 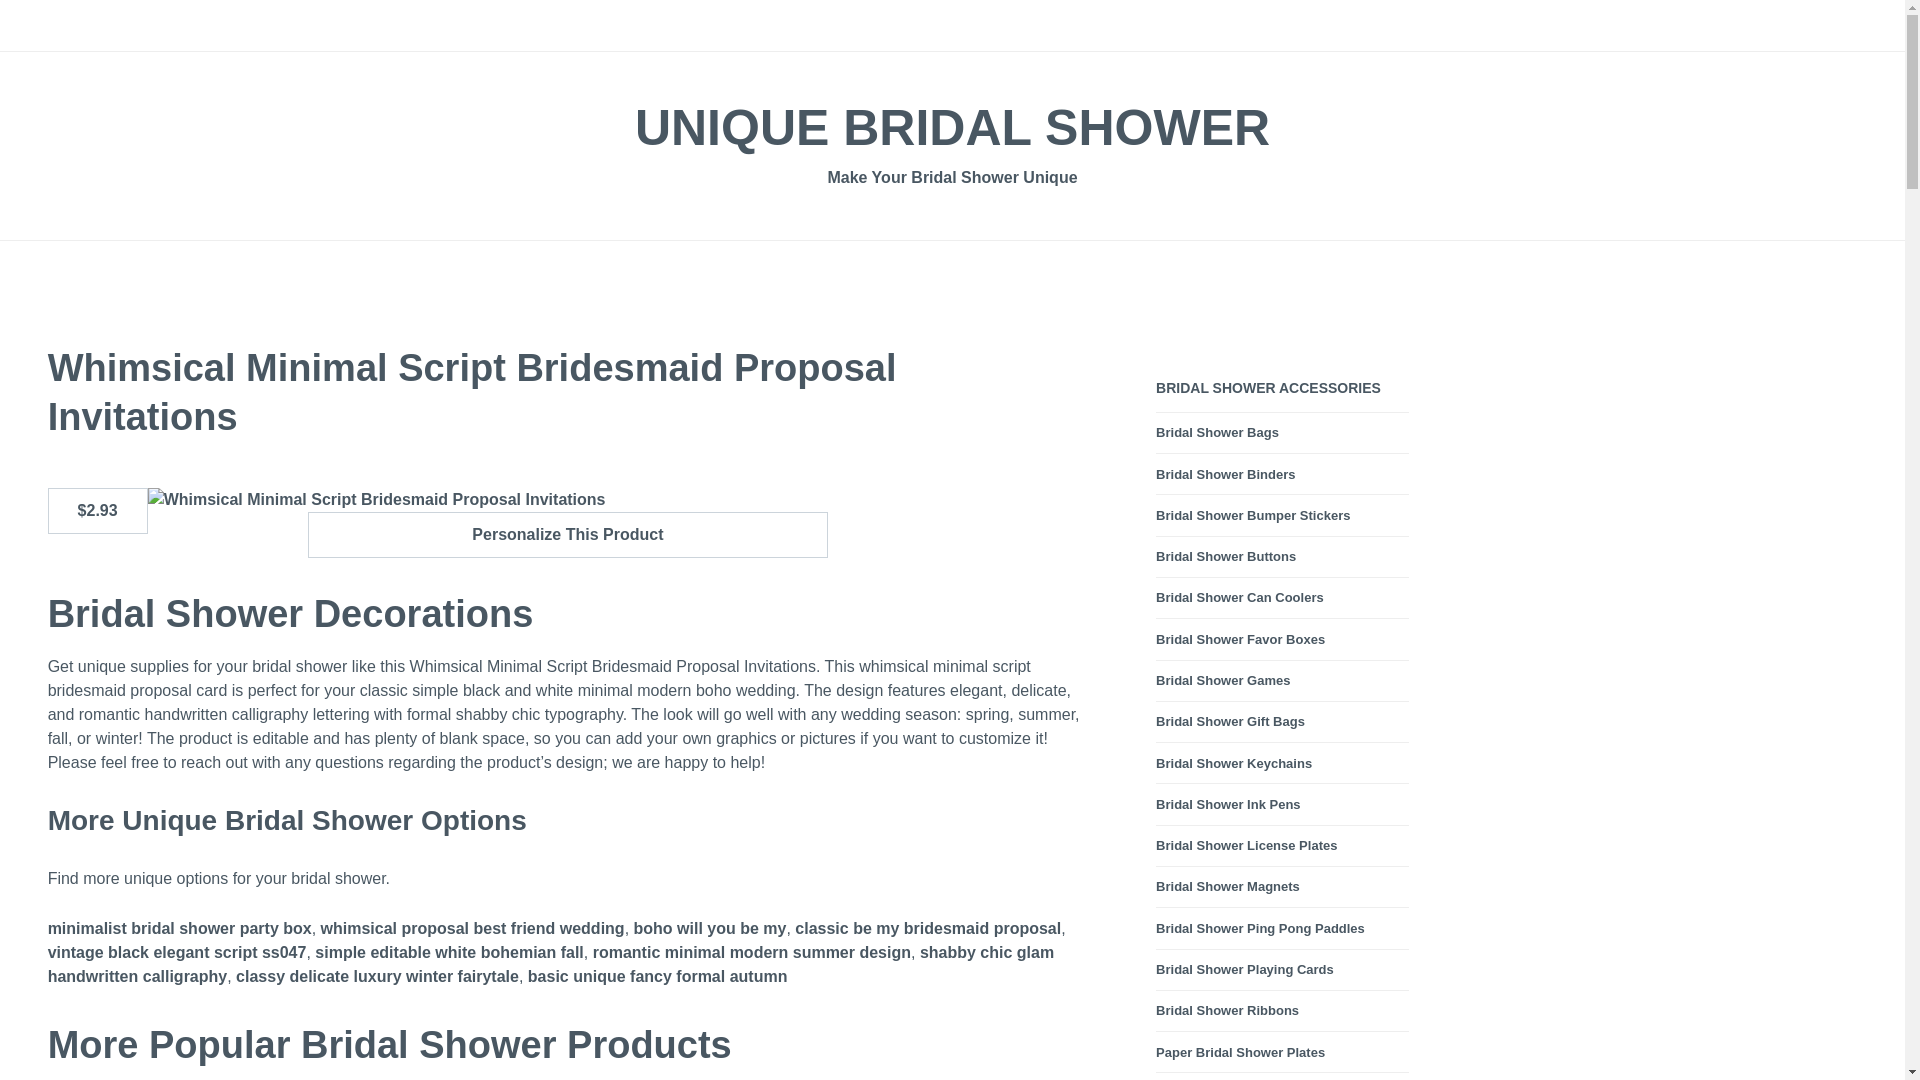 What do you see at coordinates (472, 929) in the screenshot?
I see `whimsical proposal best friend wedding` at bounding box center [472, 929].